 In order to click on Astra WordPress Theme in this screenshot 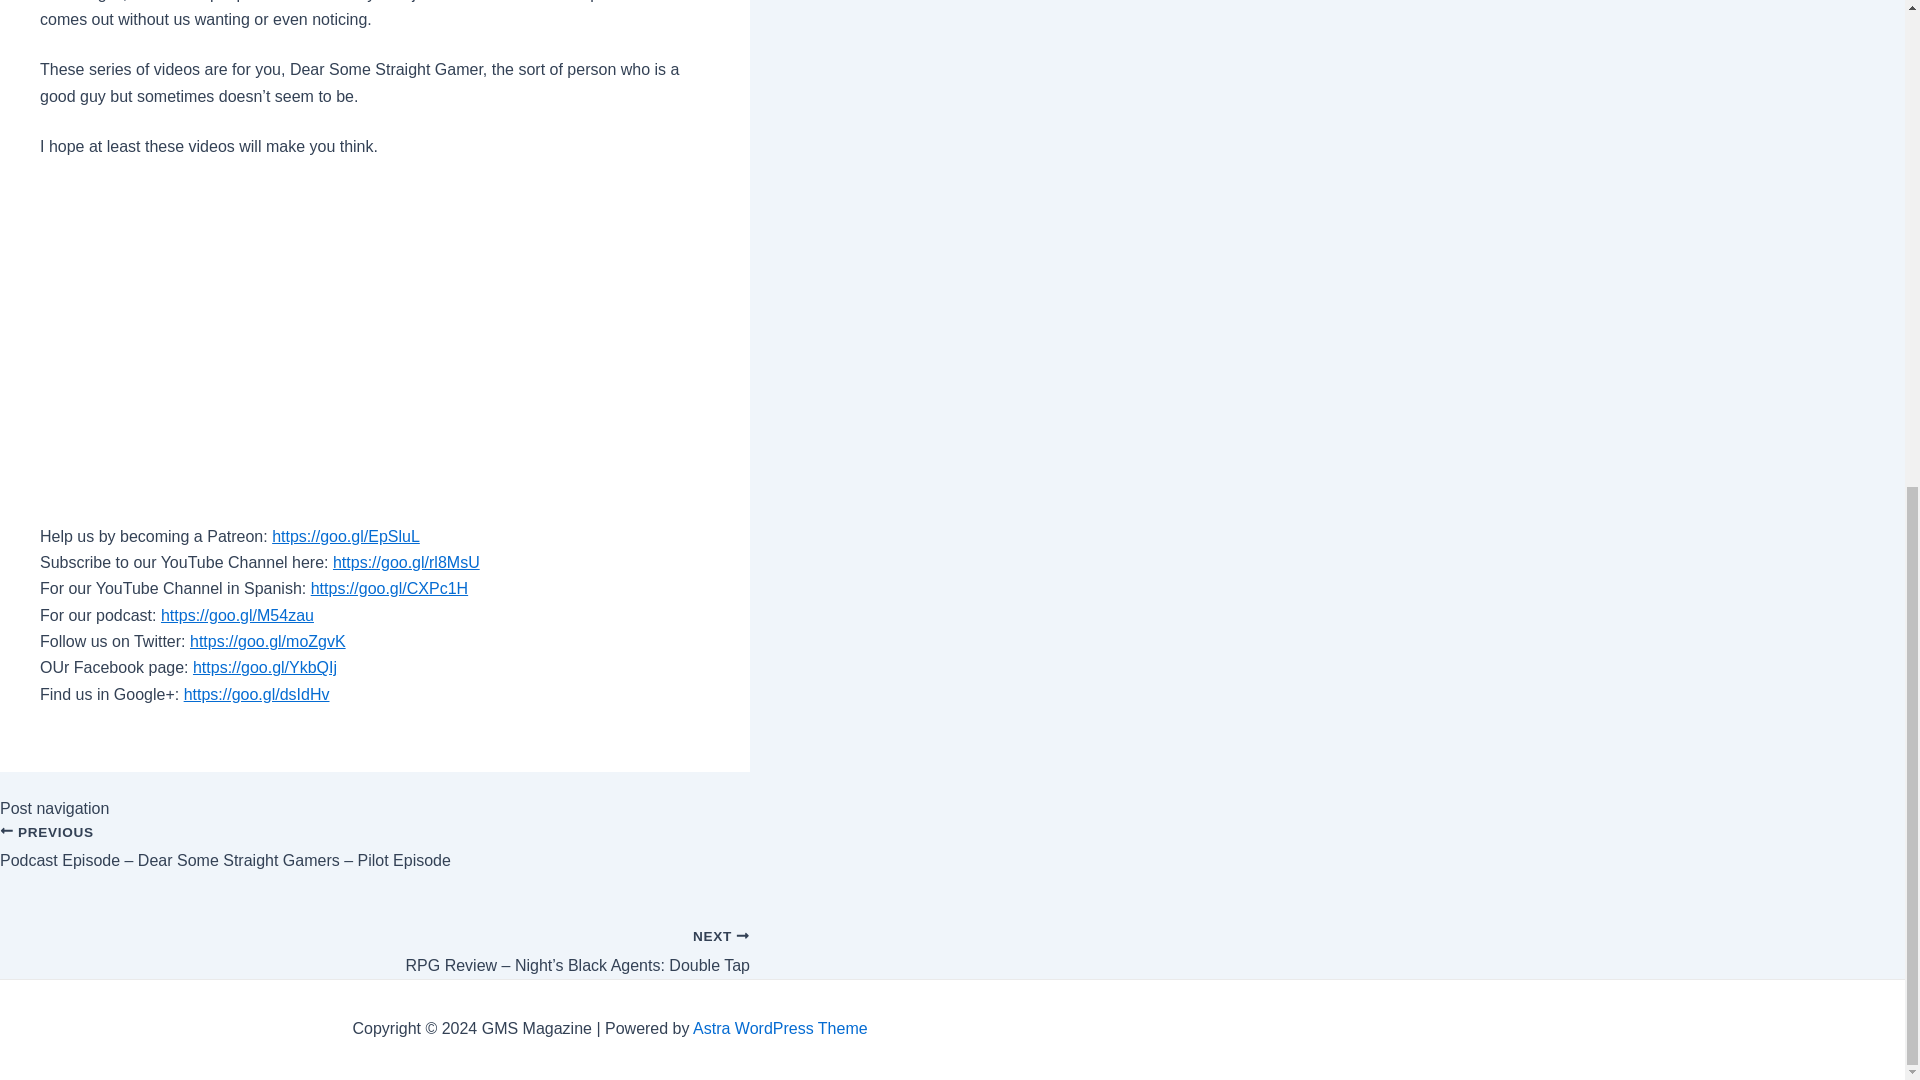, I will do `click(780, 1028)`.